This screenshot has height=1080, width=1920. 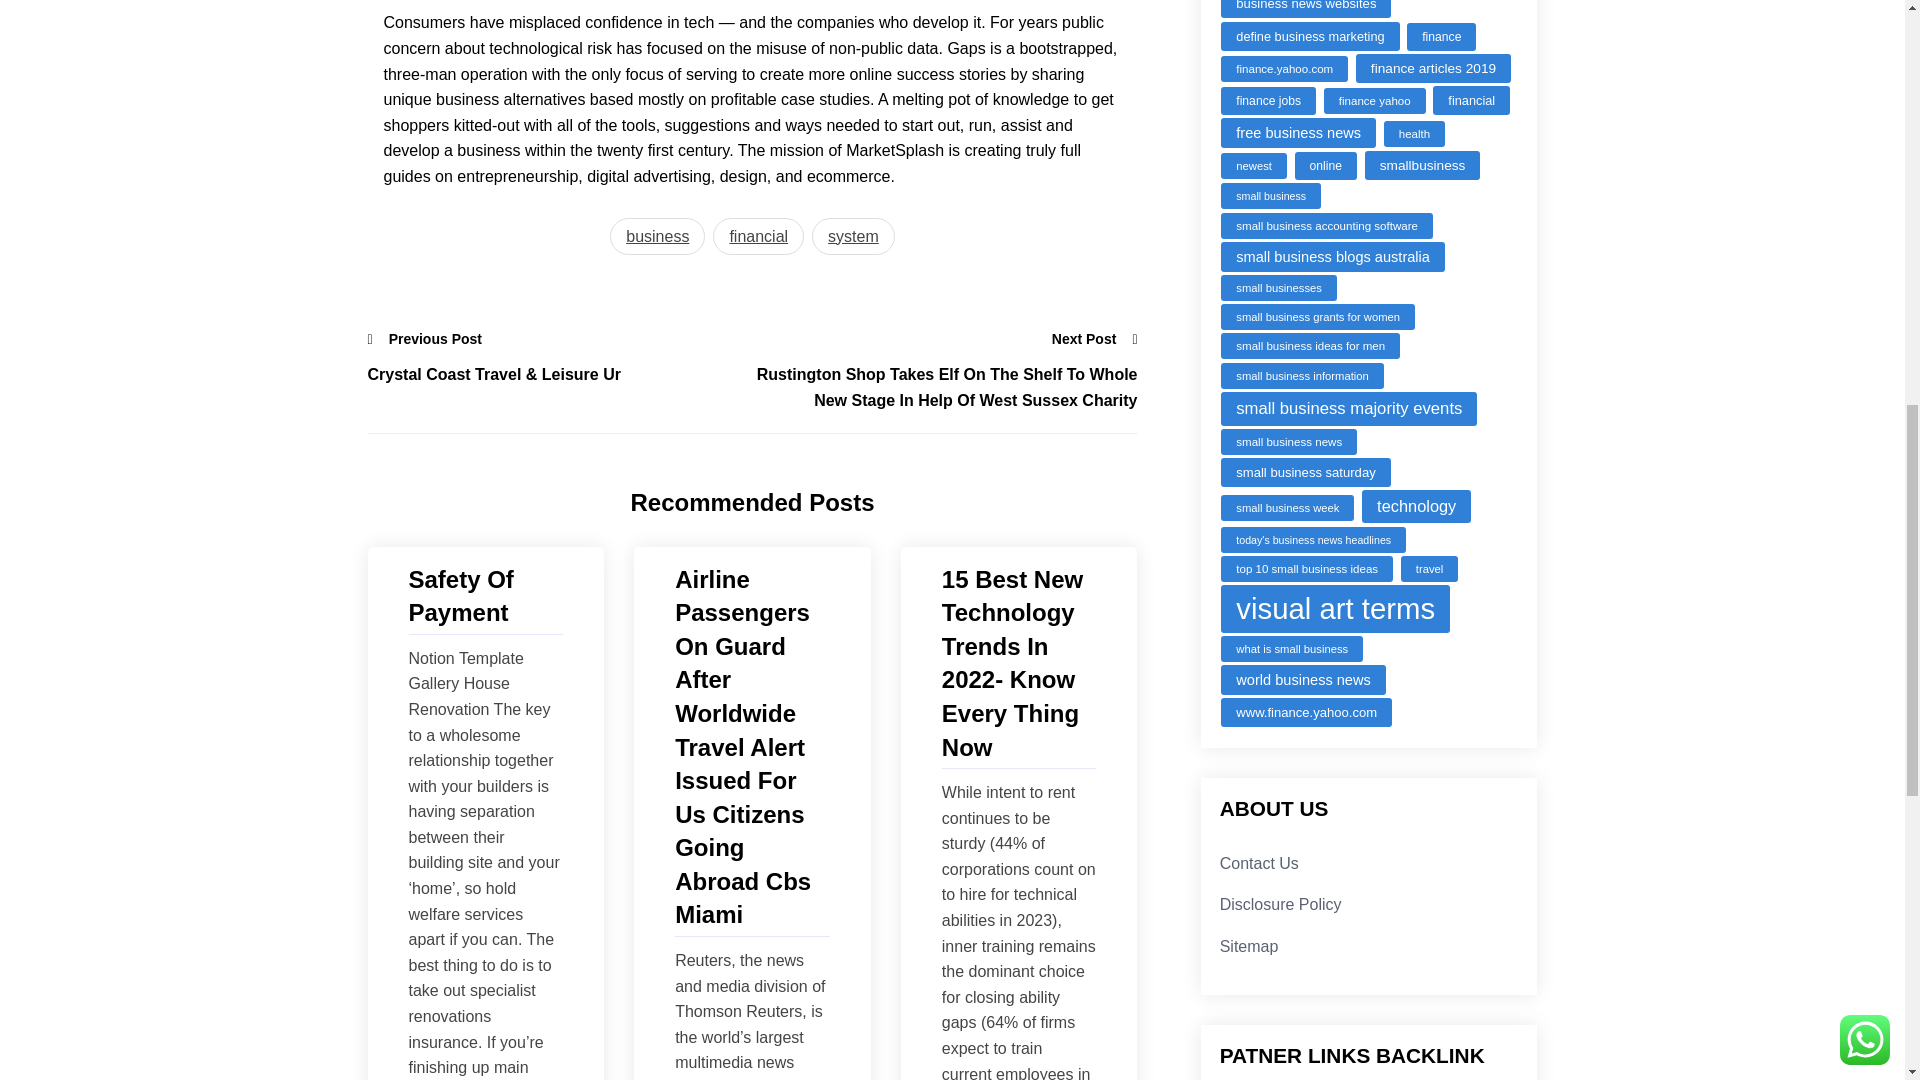 I want to click on 15 Best New Technology Trends In 2022- Know Every Thing Now, so click(x=1019, y=663).